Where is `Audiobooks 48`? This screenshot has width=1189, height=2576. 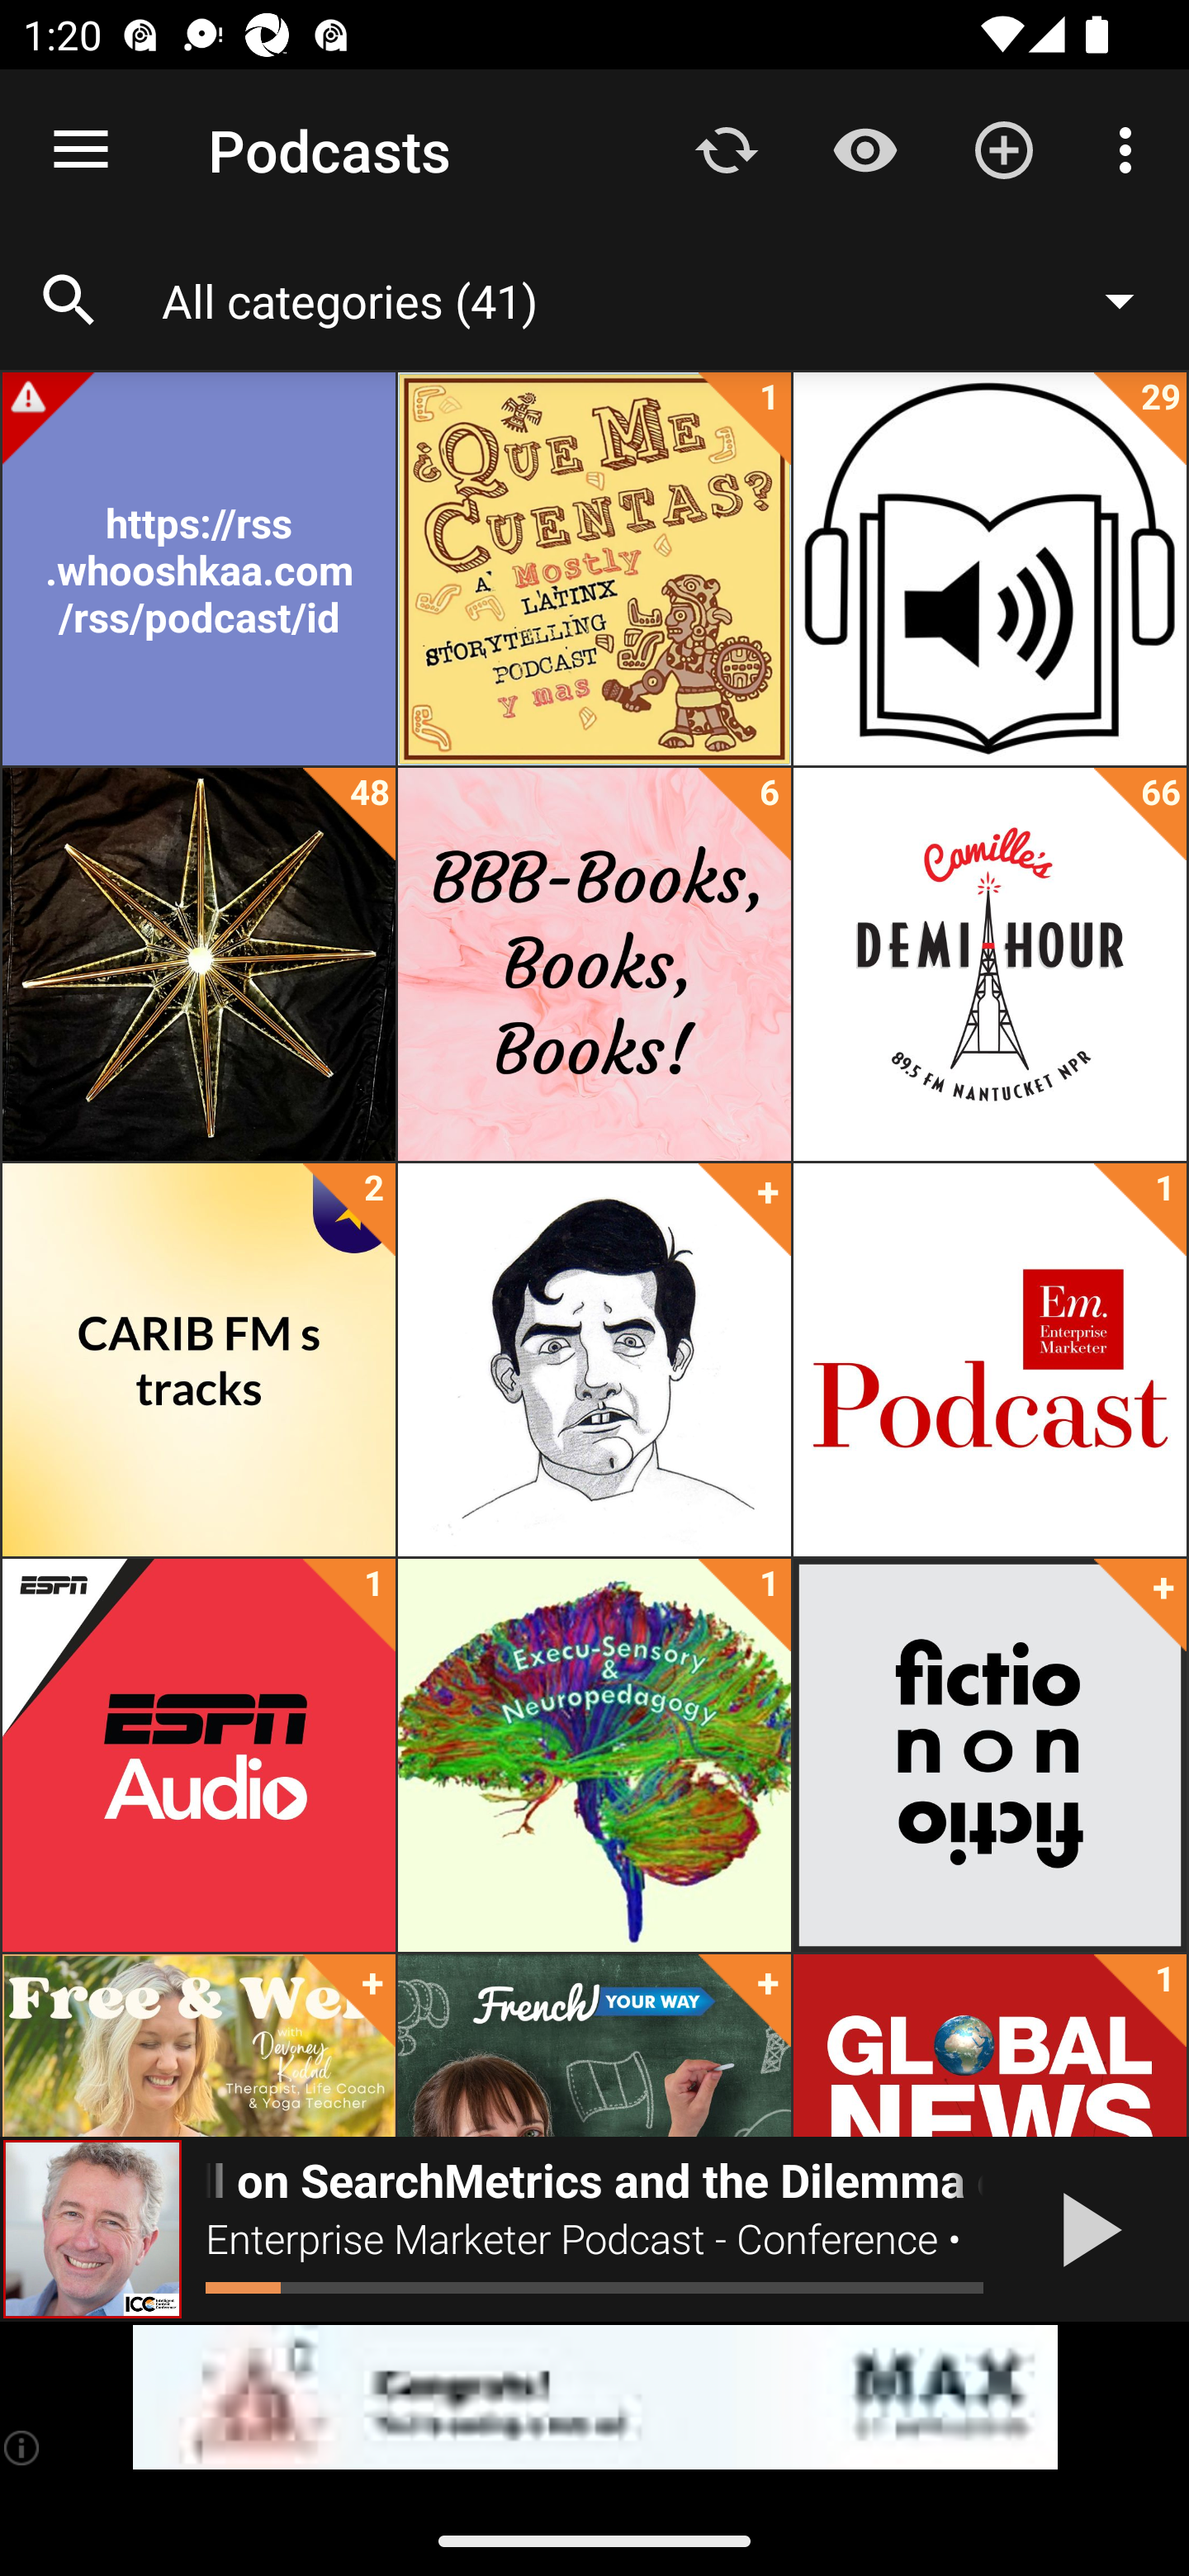 Audiobooks 48 is located at coordinates (198, 964).